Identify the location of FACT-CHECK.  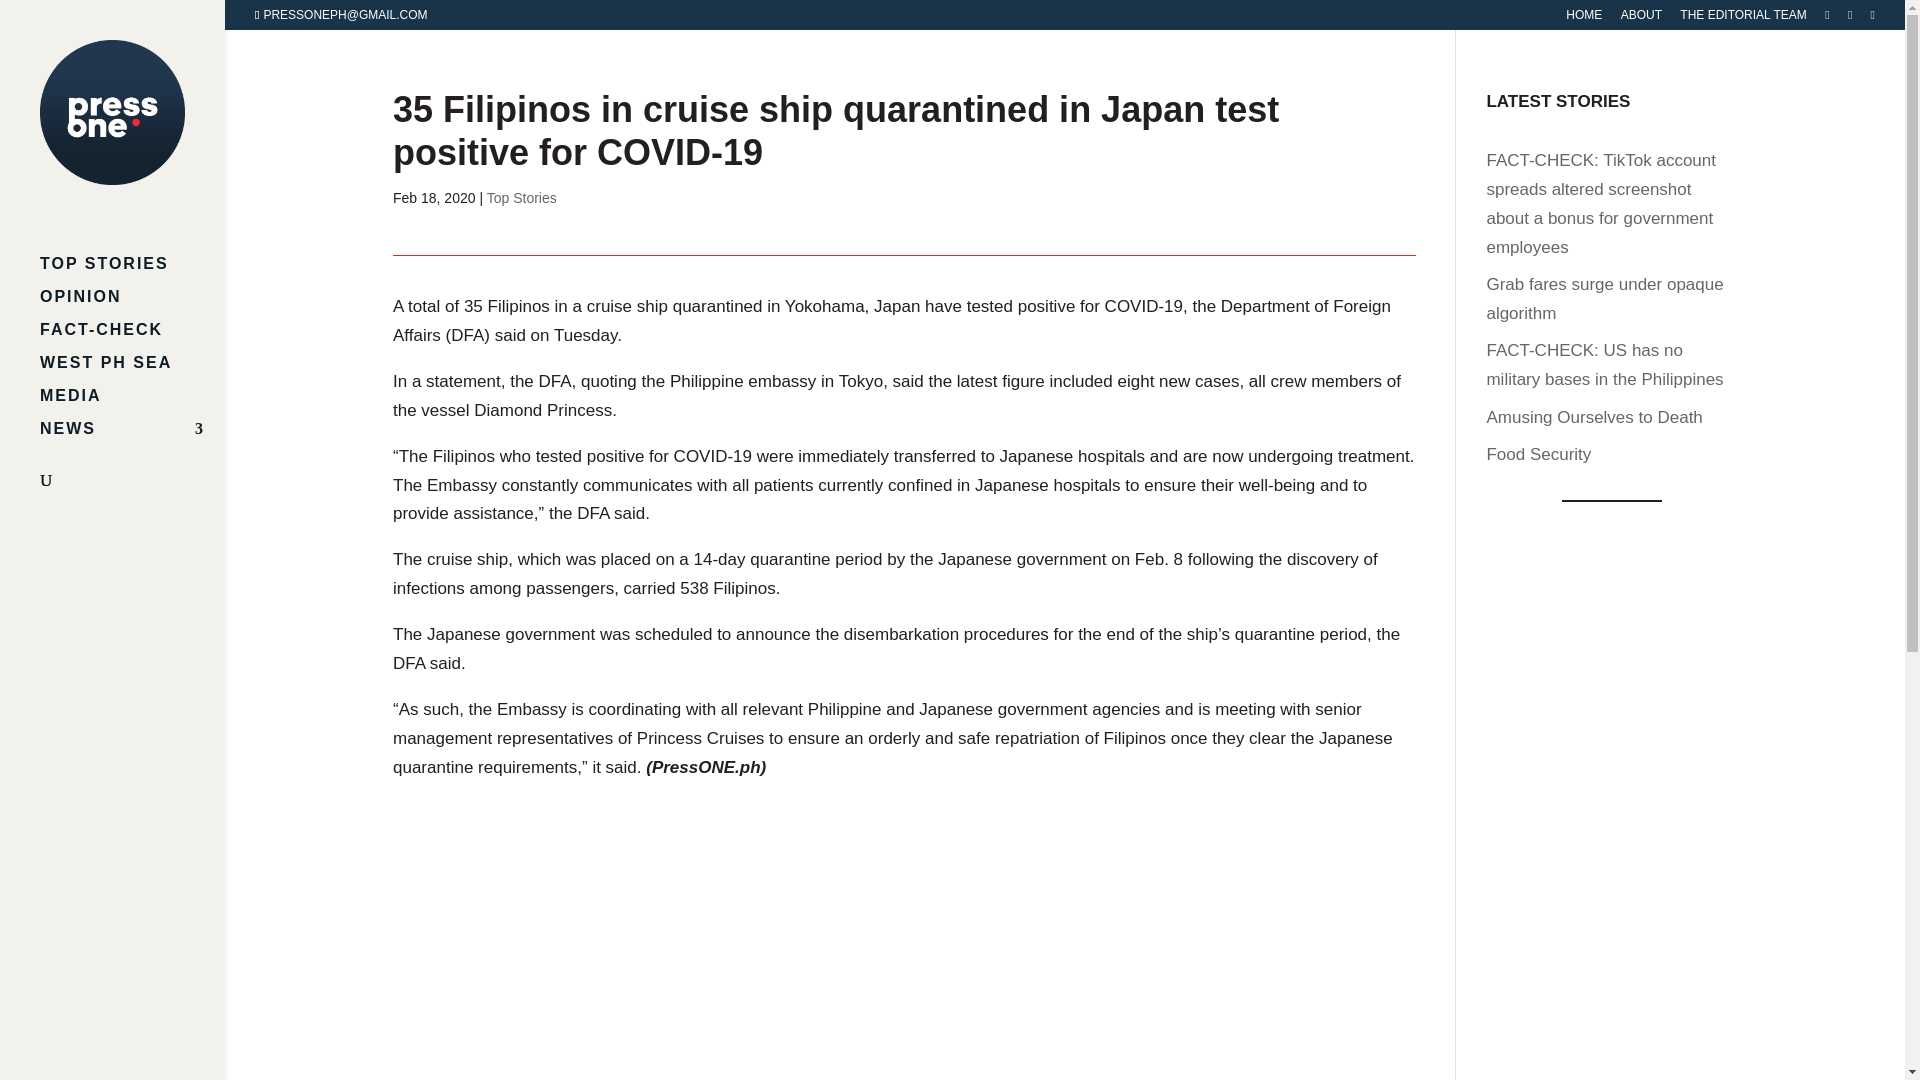
(132, 339).